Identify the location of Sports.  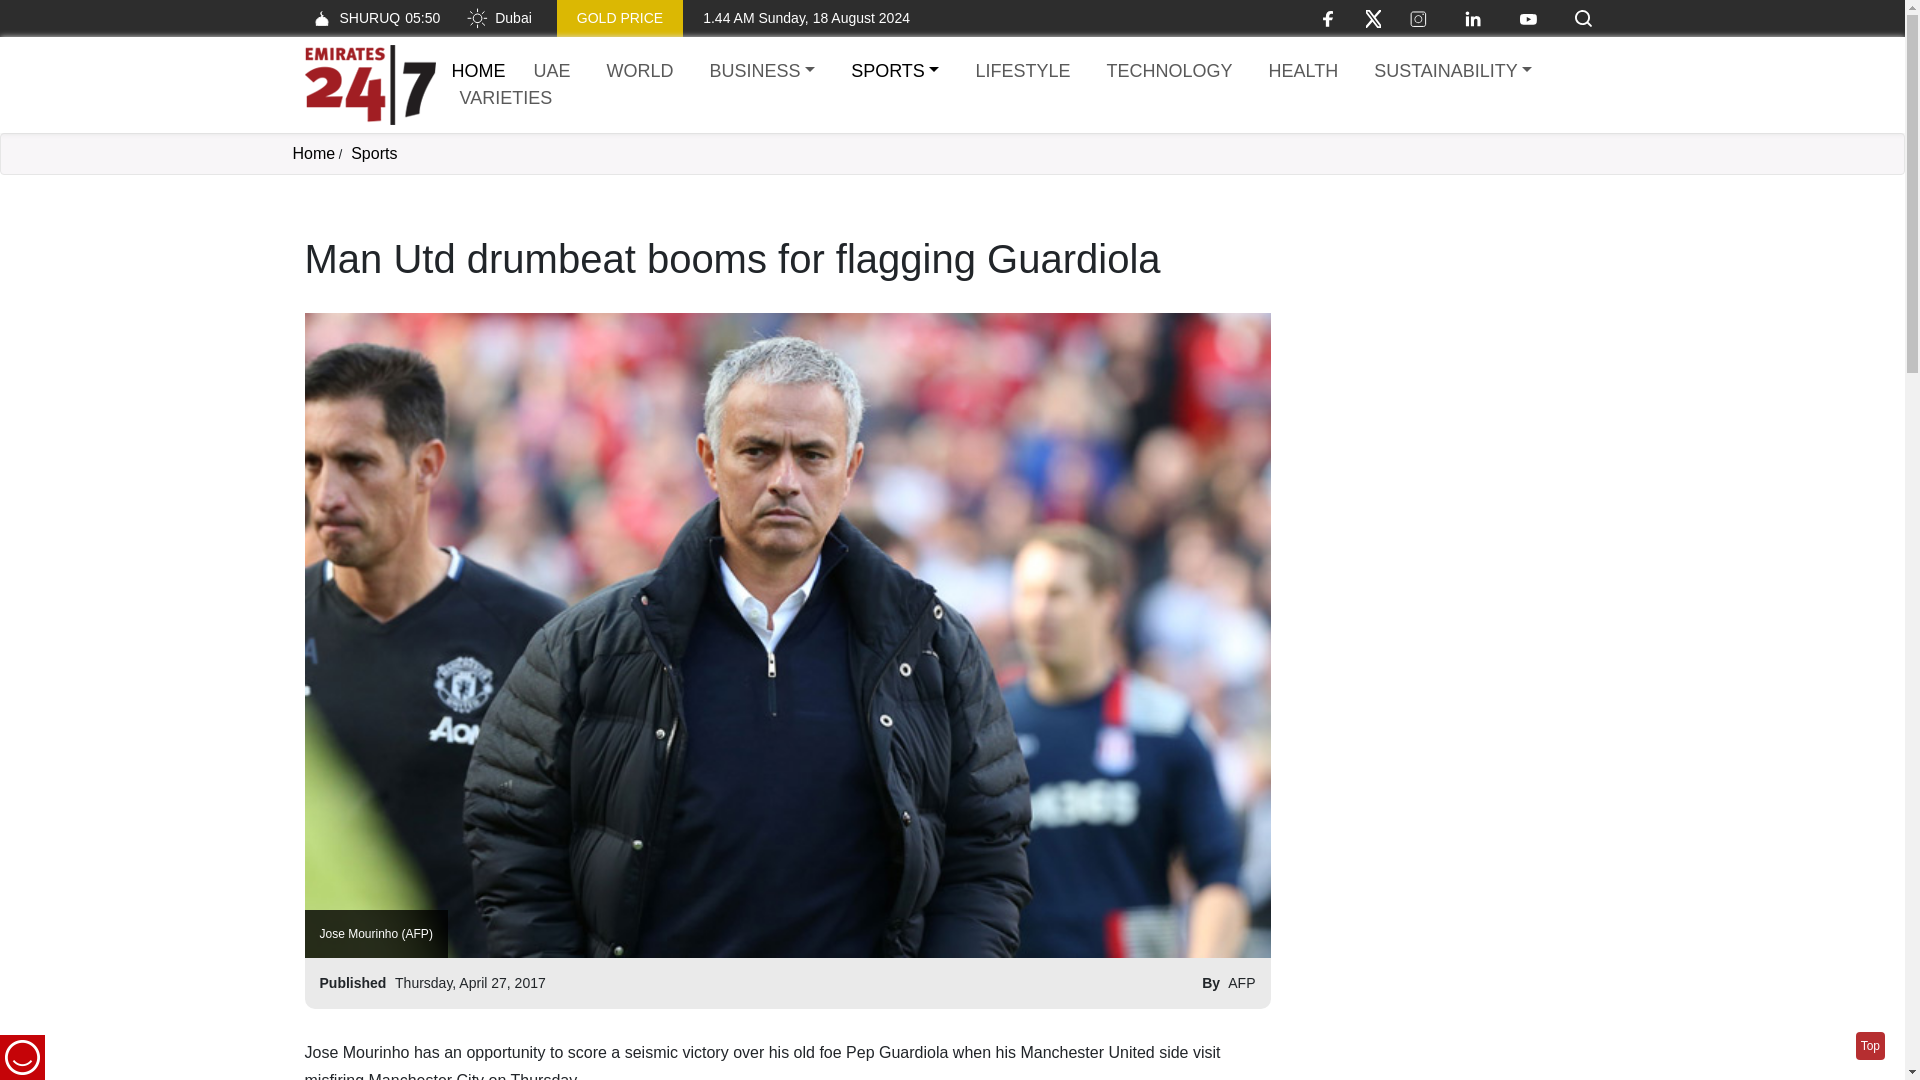
(374, 153).